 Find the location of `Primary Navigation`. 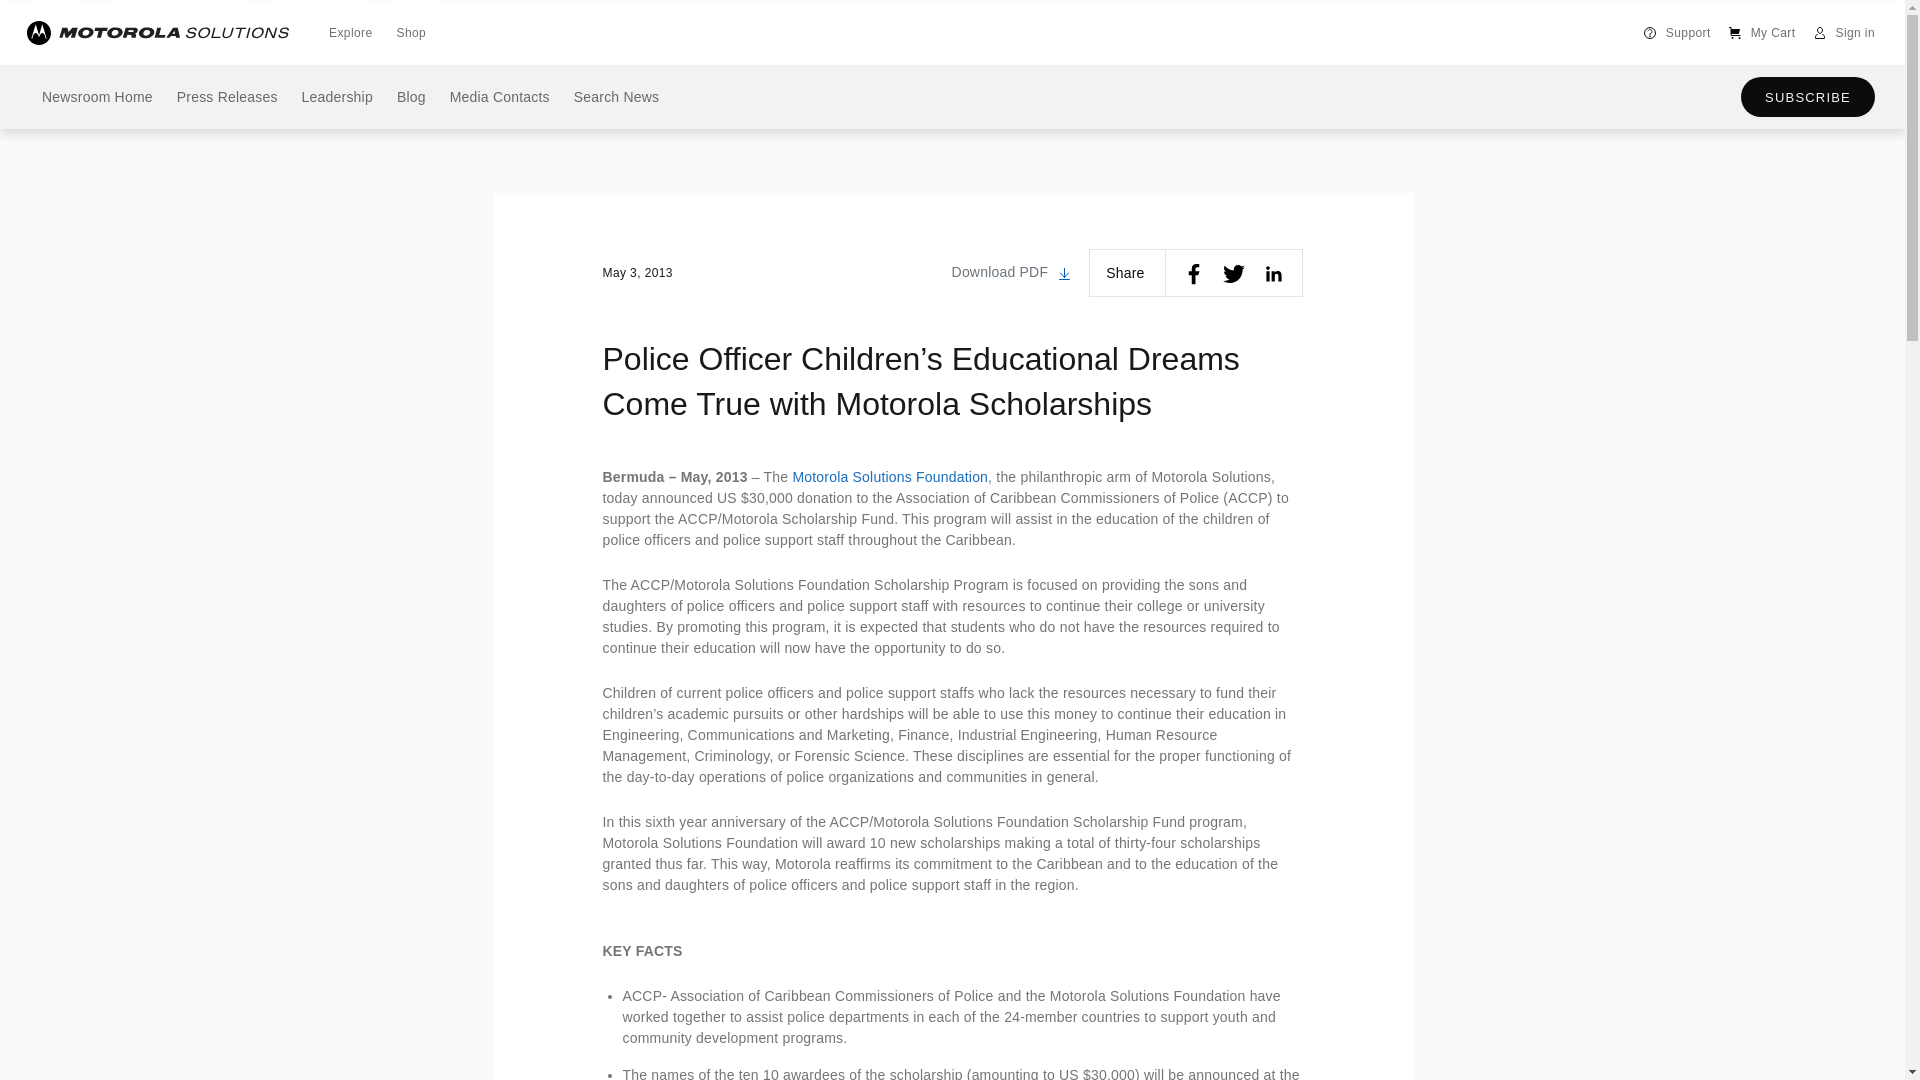

Primary Navigation is located at coordinates (180, 8).